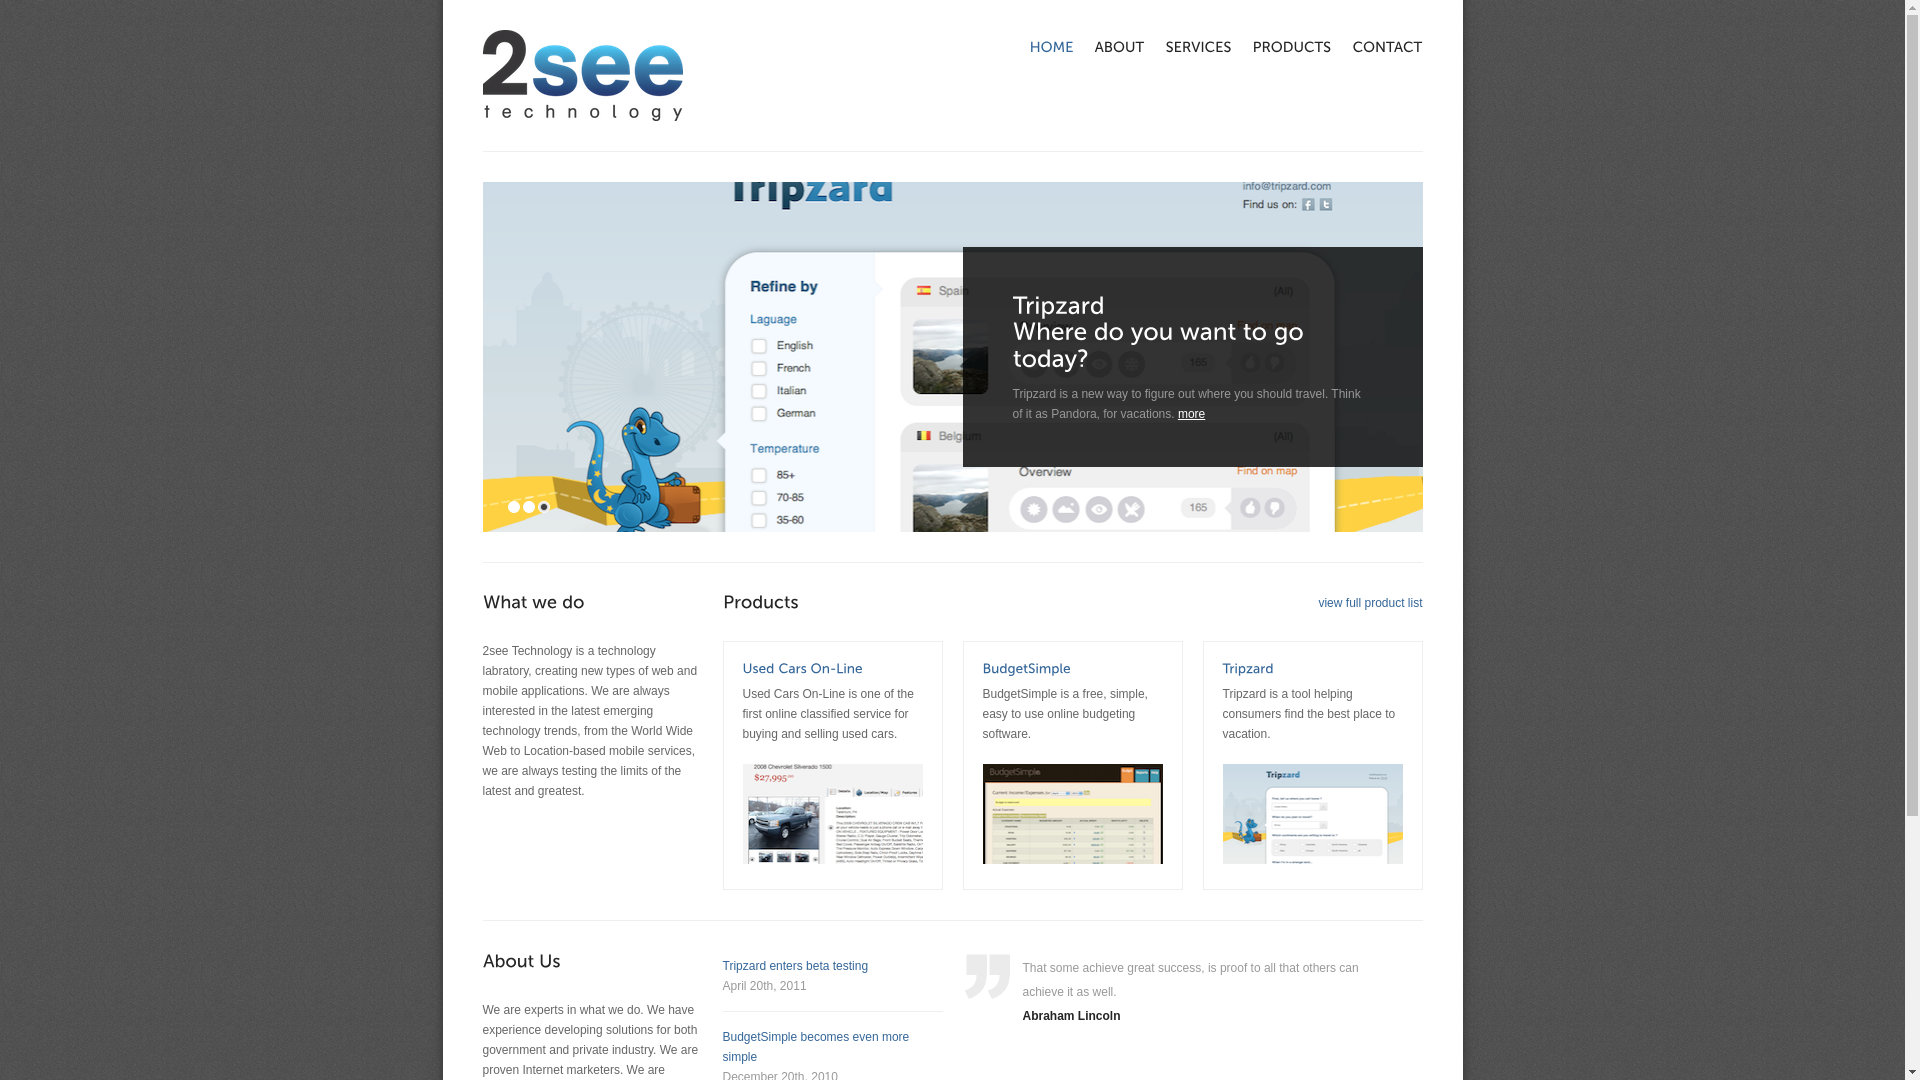 This screenshot has height=1080, width=1920. I want to click on BudgetSimple becomes even more simple, so click(816, 1047).